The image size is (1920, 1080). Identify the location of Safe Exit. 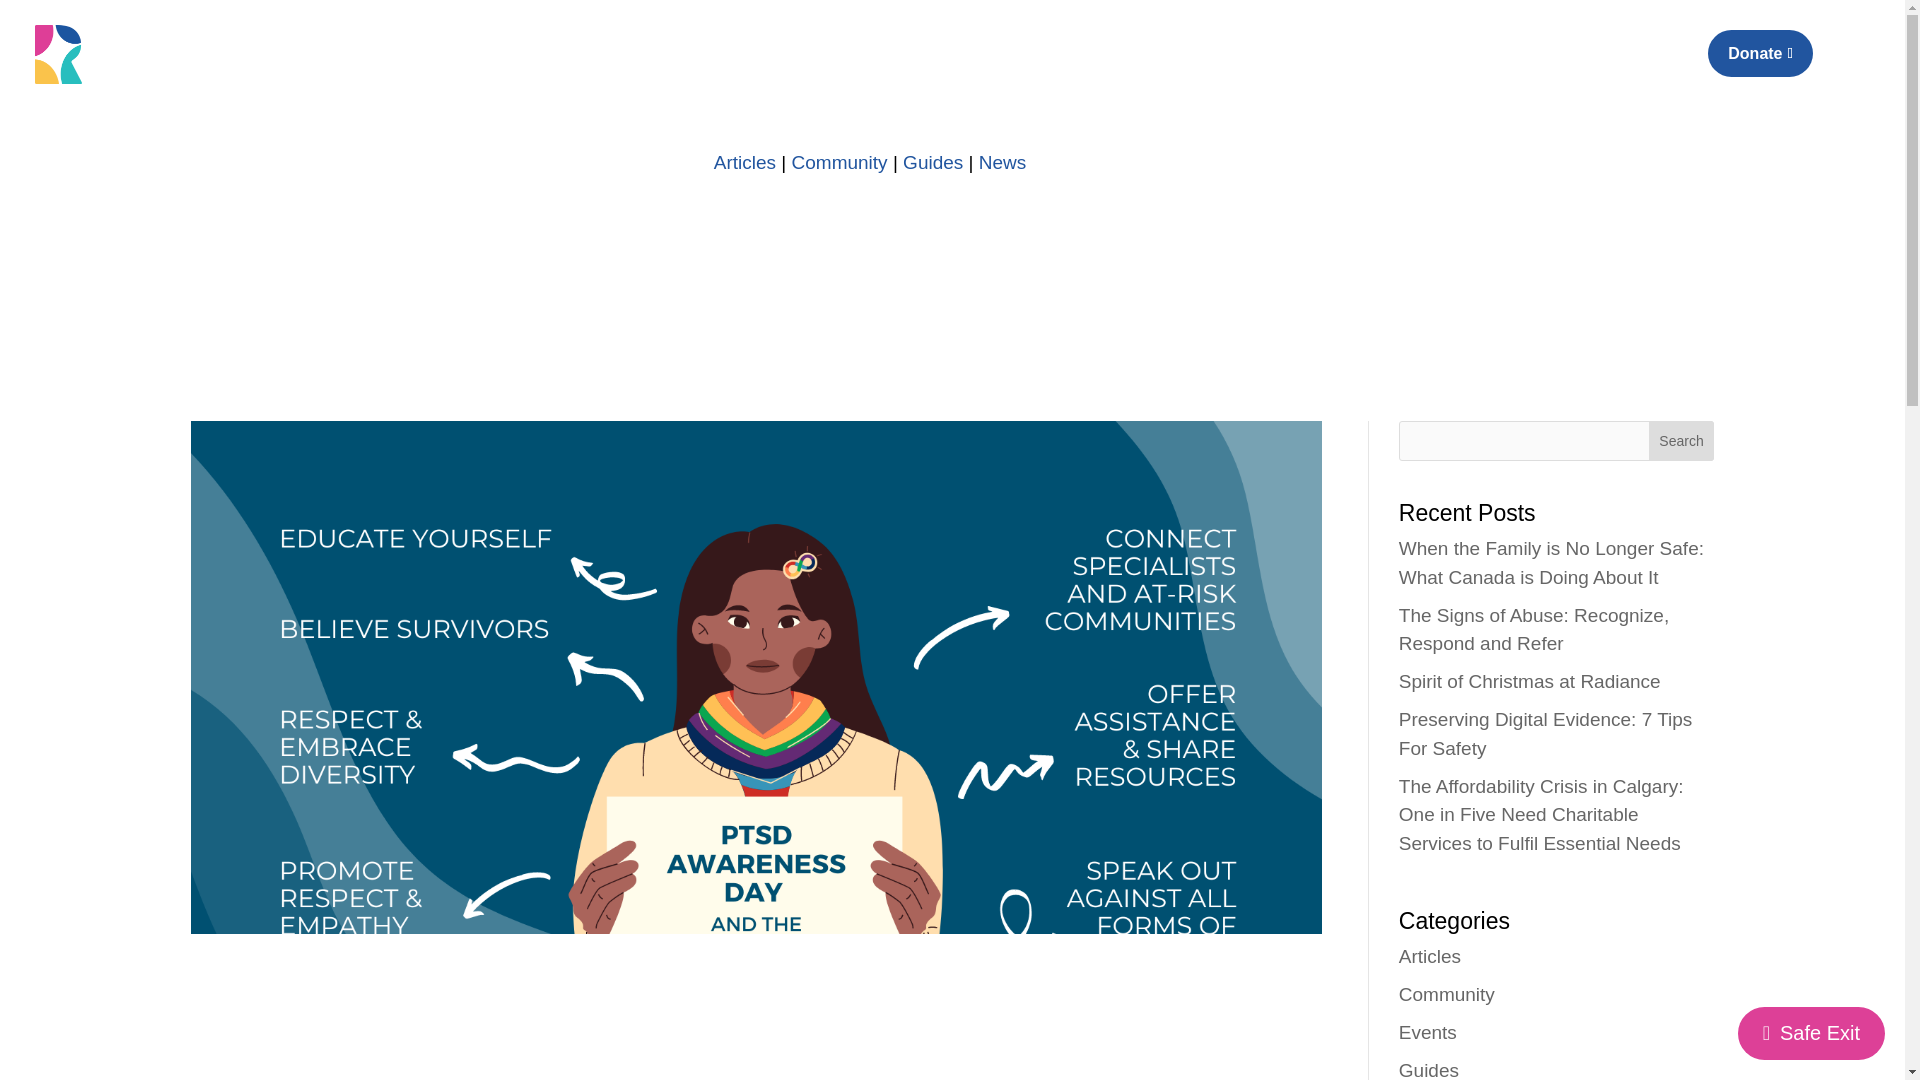
(1811, 1032).